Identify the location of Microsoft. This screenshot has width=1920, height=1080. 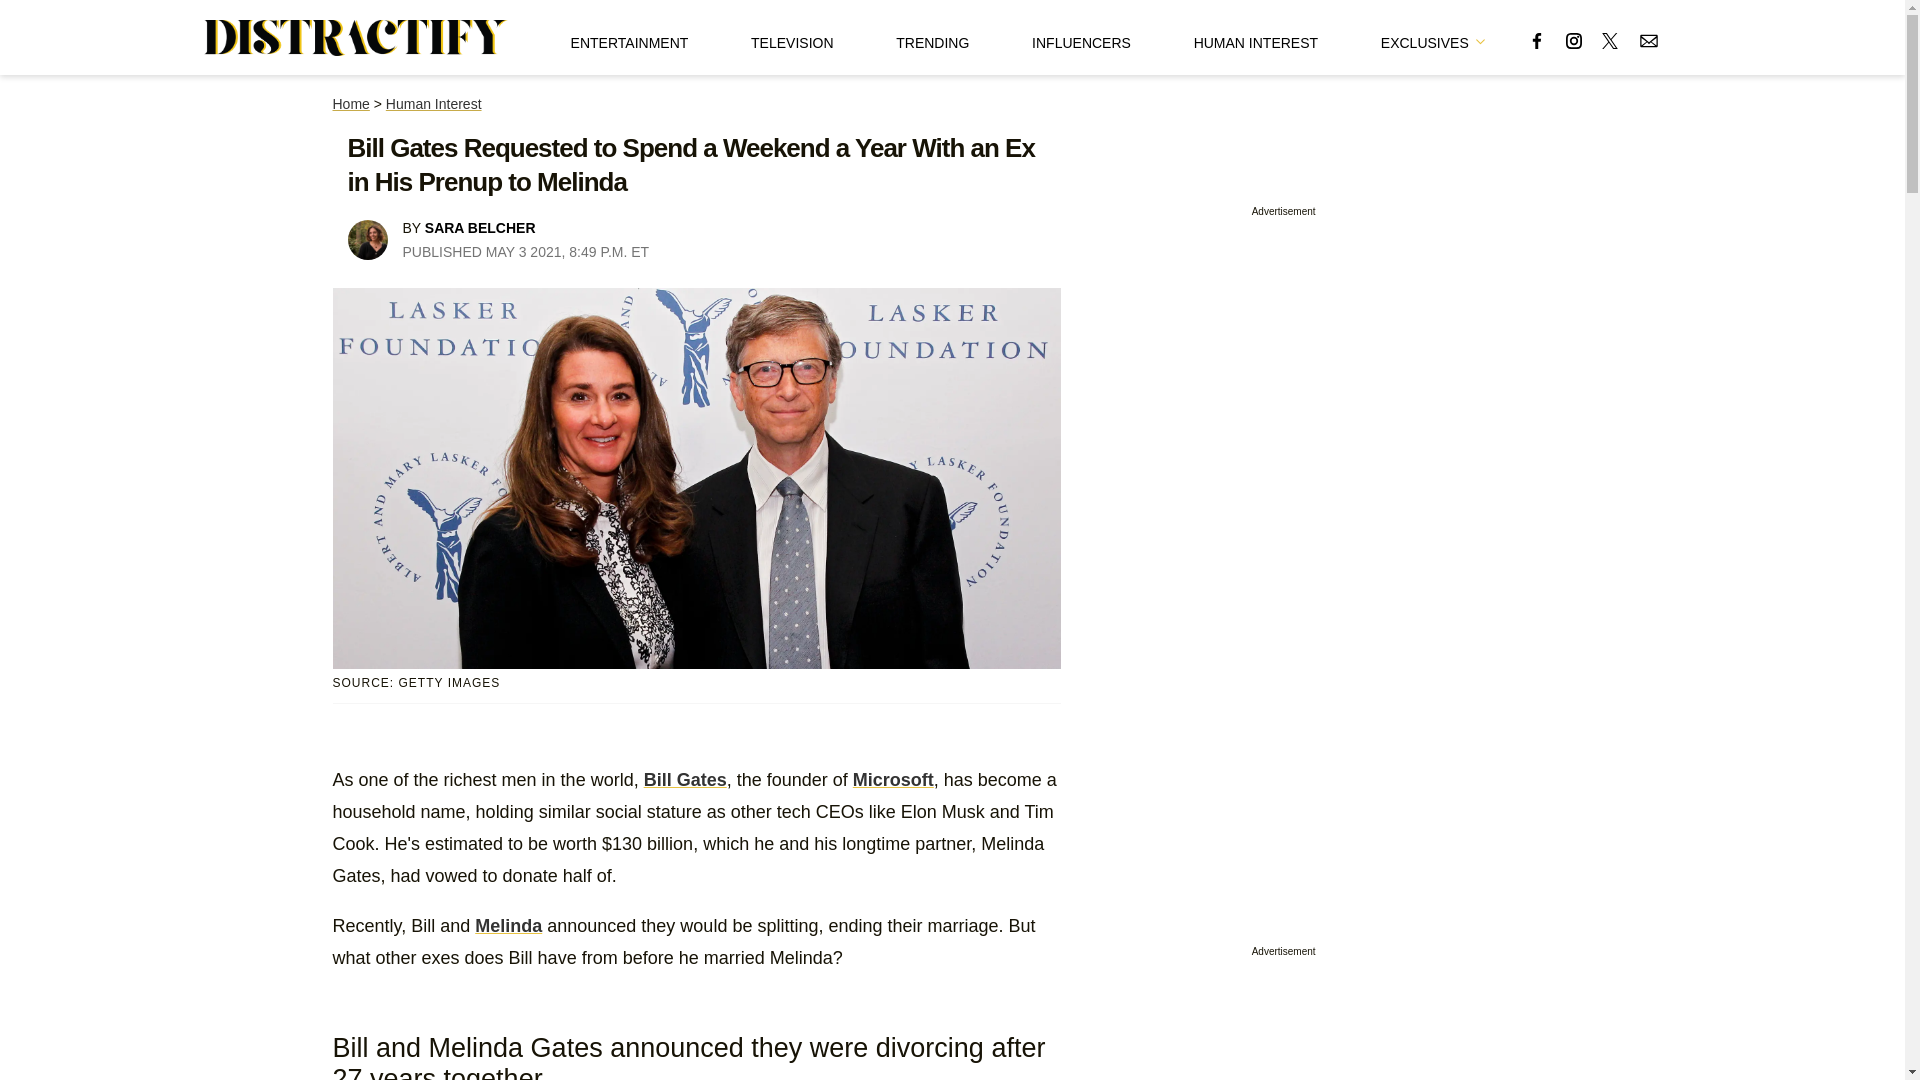
(892, 780).